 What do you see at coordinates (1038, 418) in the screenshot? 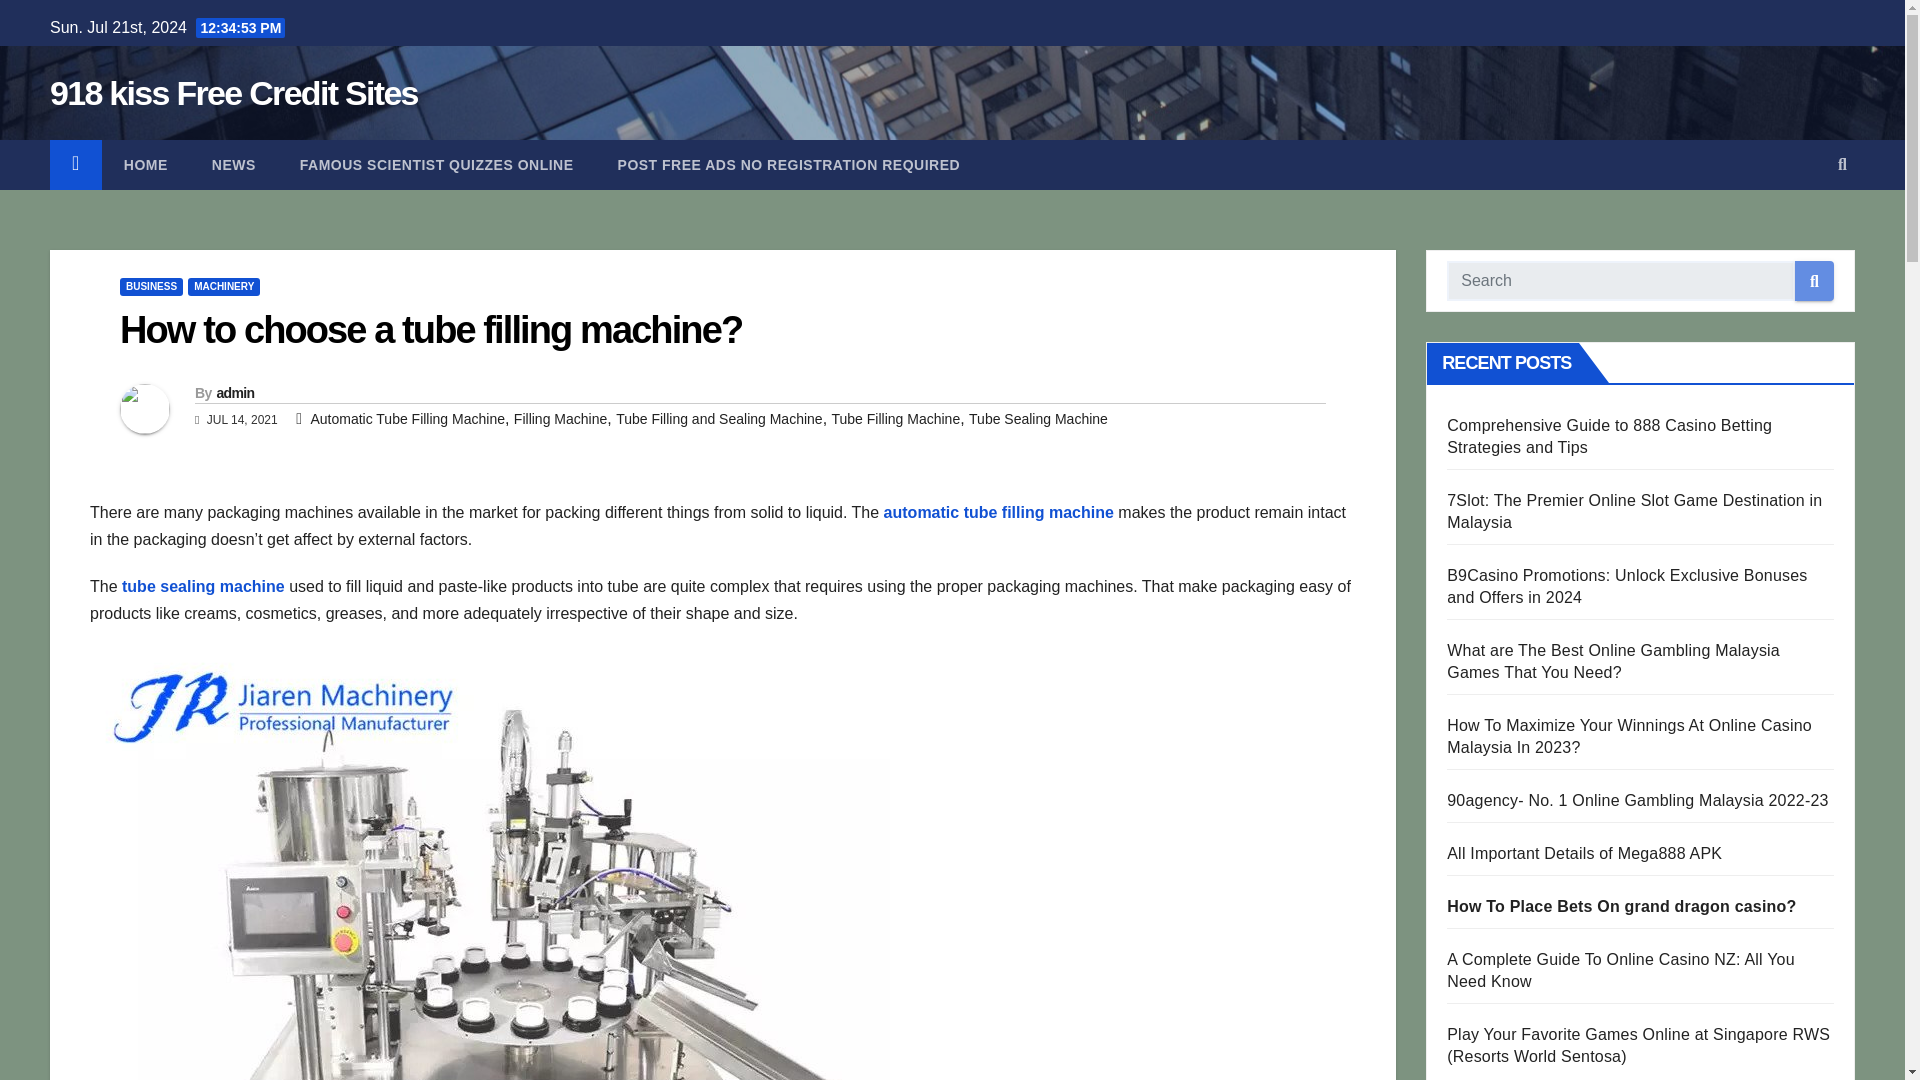
I see `Tube Sealing Machine` at bounding box center [1038, 418].